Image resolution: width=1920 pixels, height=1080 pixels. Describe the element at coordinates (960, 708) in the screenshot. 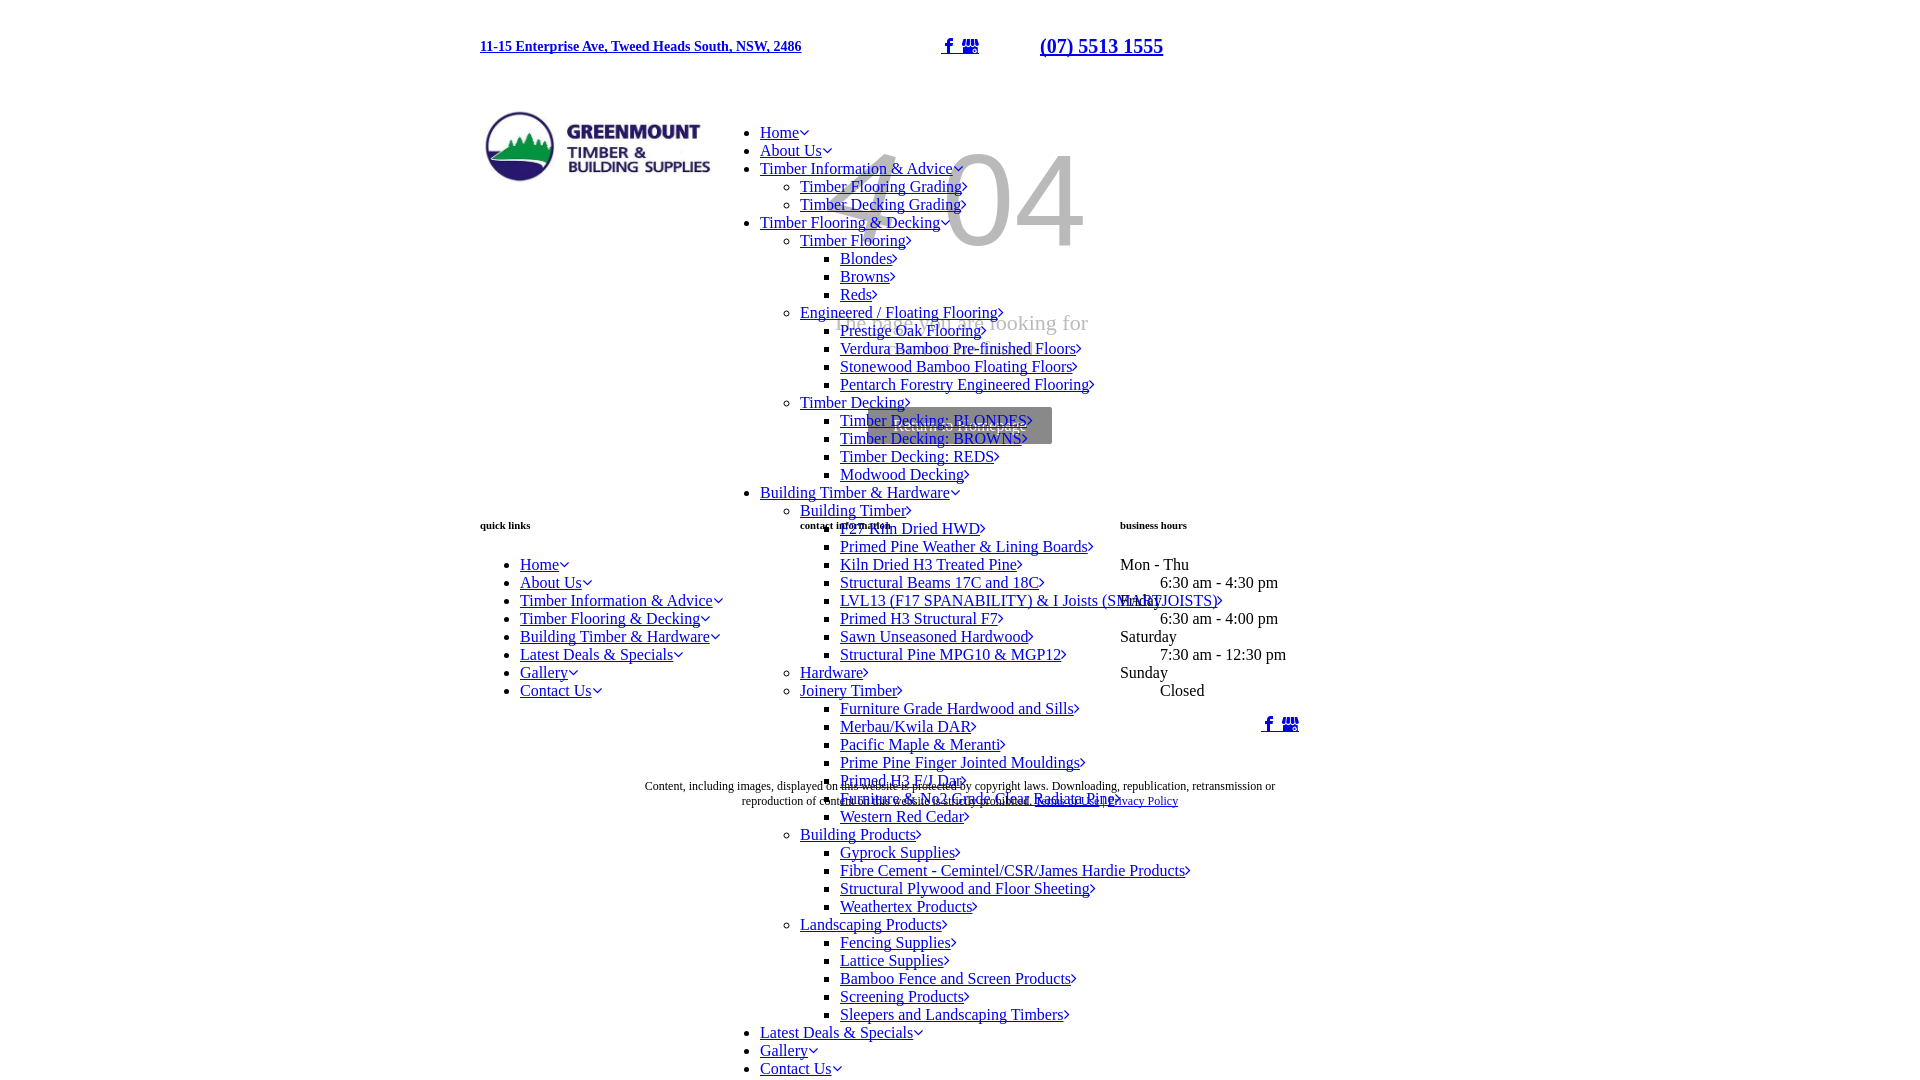

I see `Furniture Grade Hardwood and Sills` at that location.